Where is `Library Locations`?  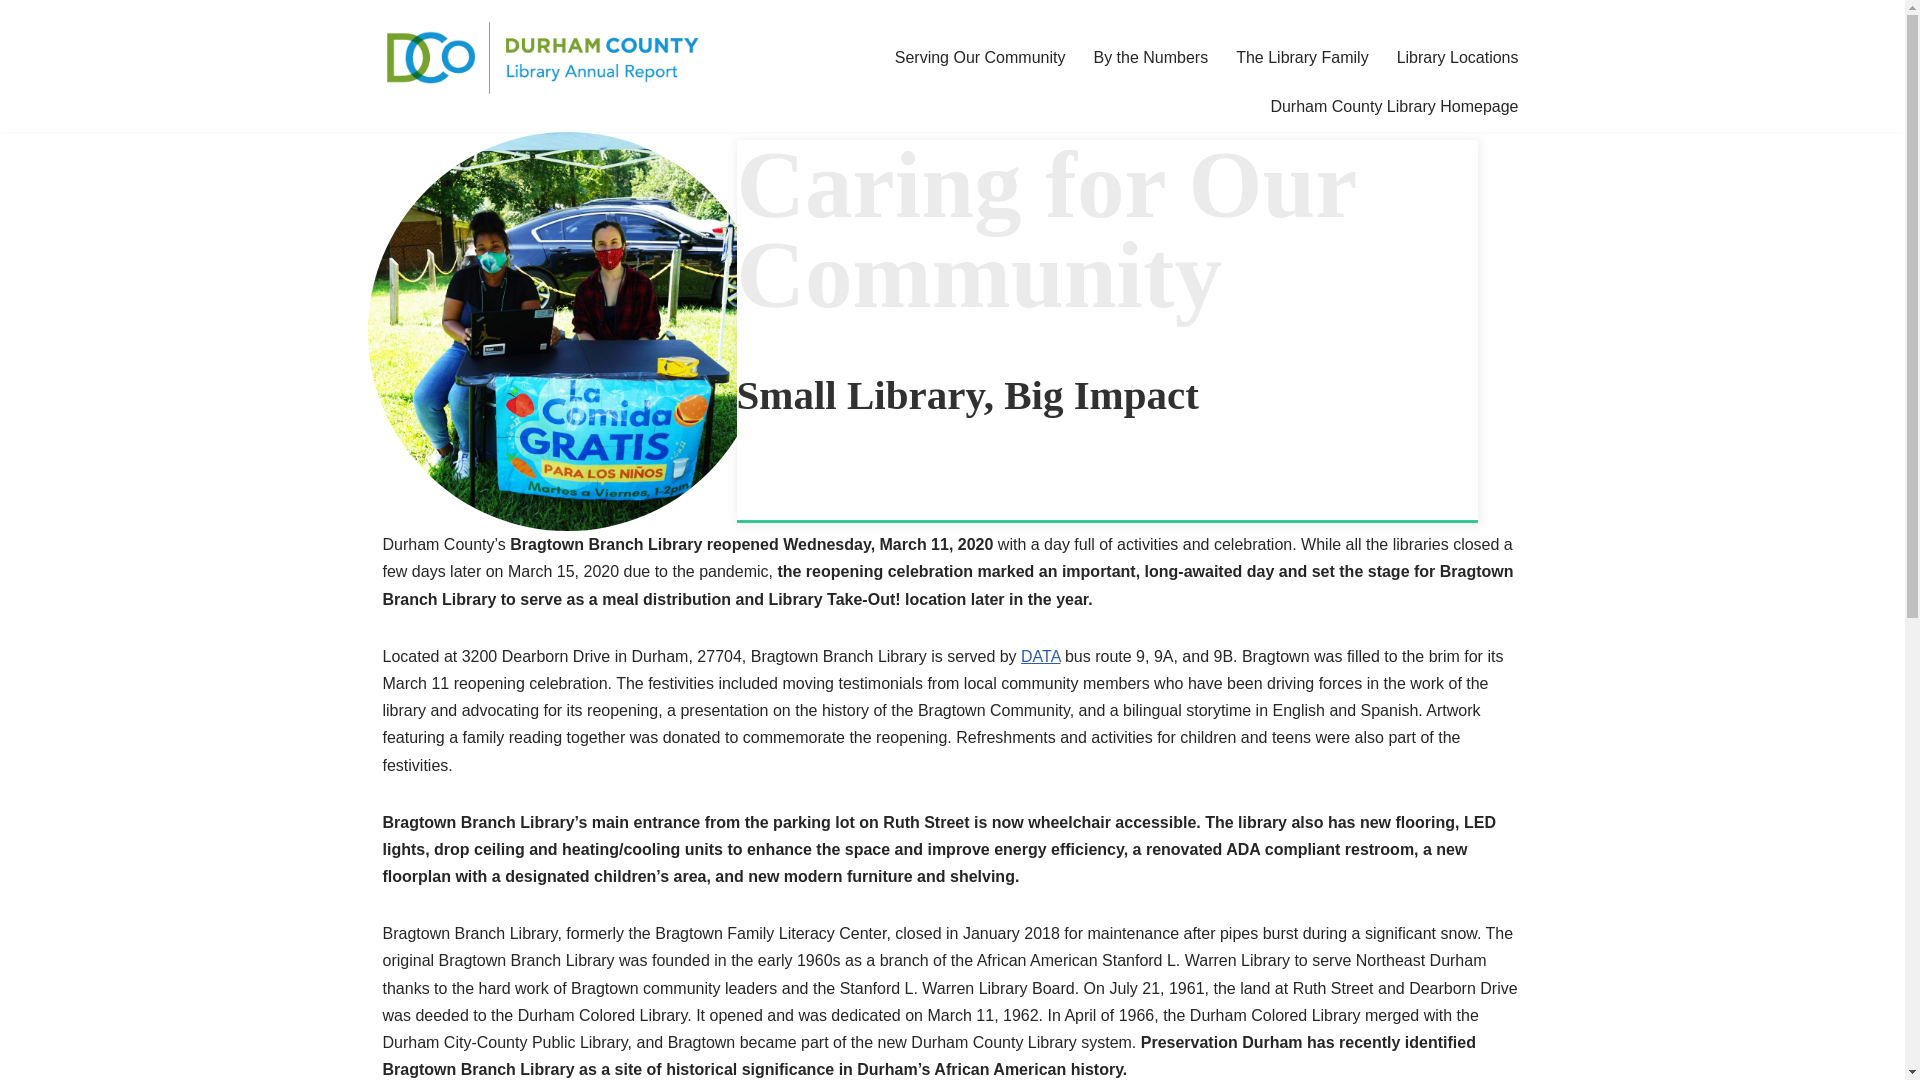 Library Locations is located at coordinates (1458, 58).